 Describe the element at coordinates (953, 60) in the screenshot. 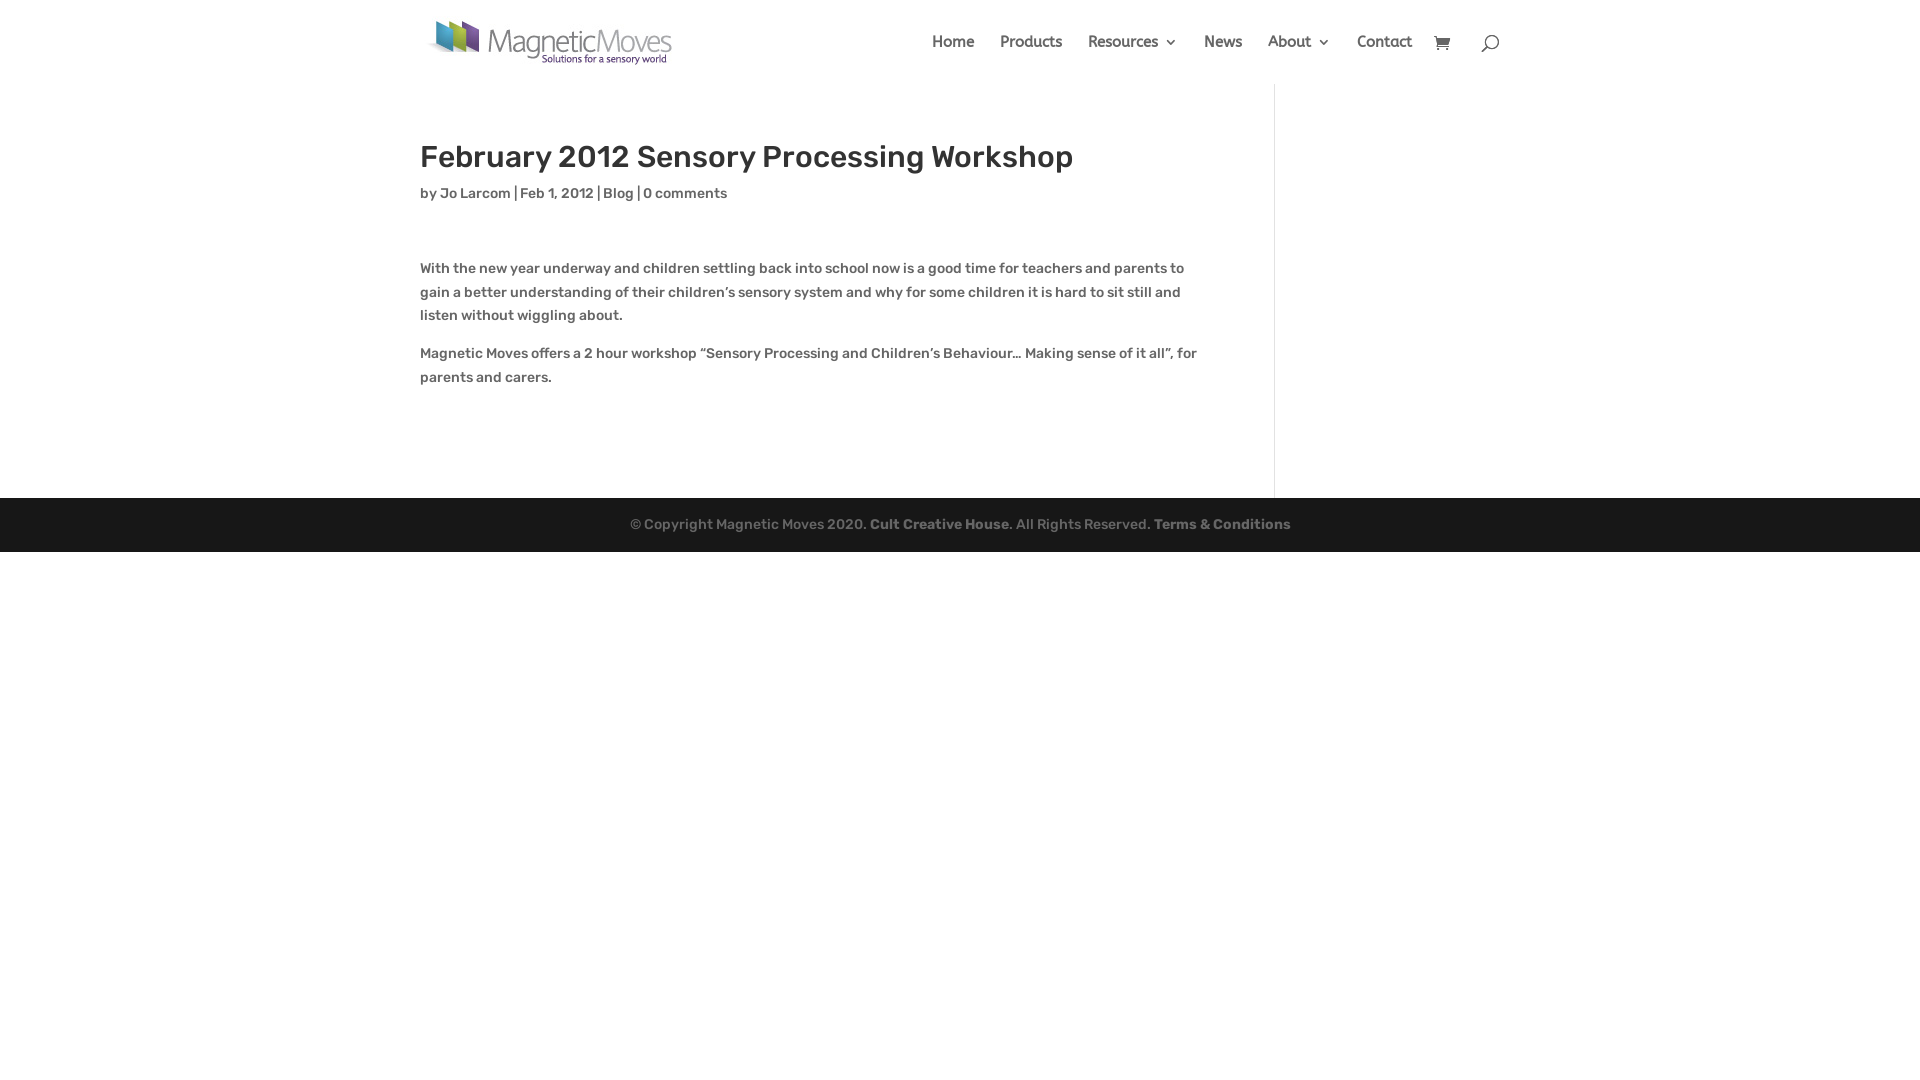

I see `Home` at that location.